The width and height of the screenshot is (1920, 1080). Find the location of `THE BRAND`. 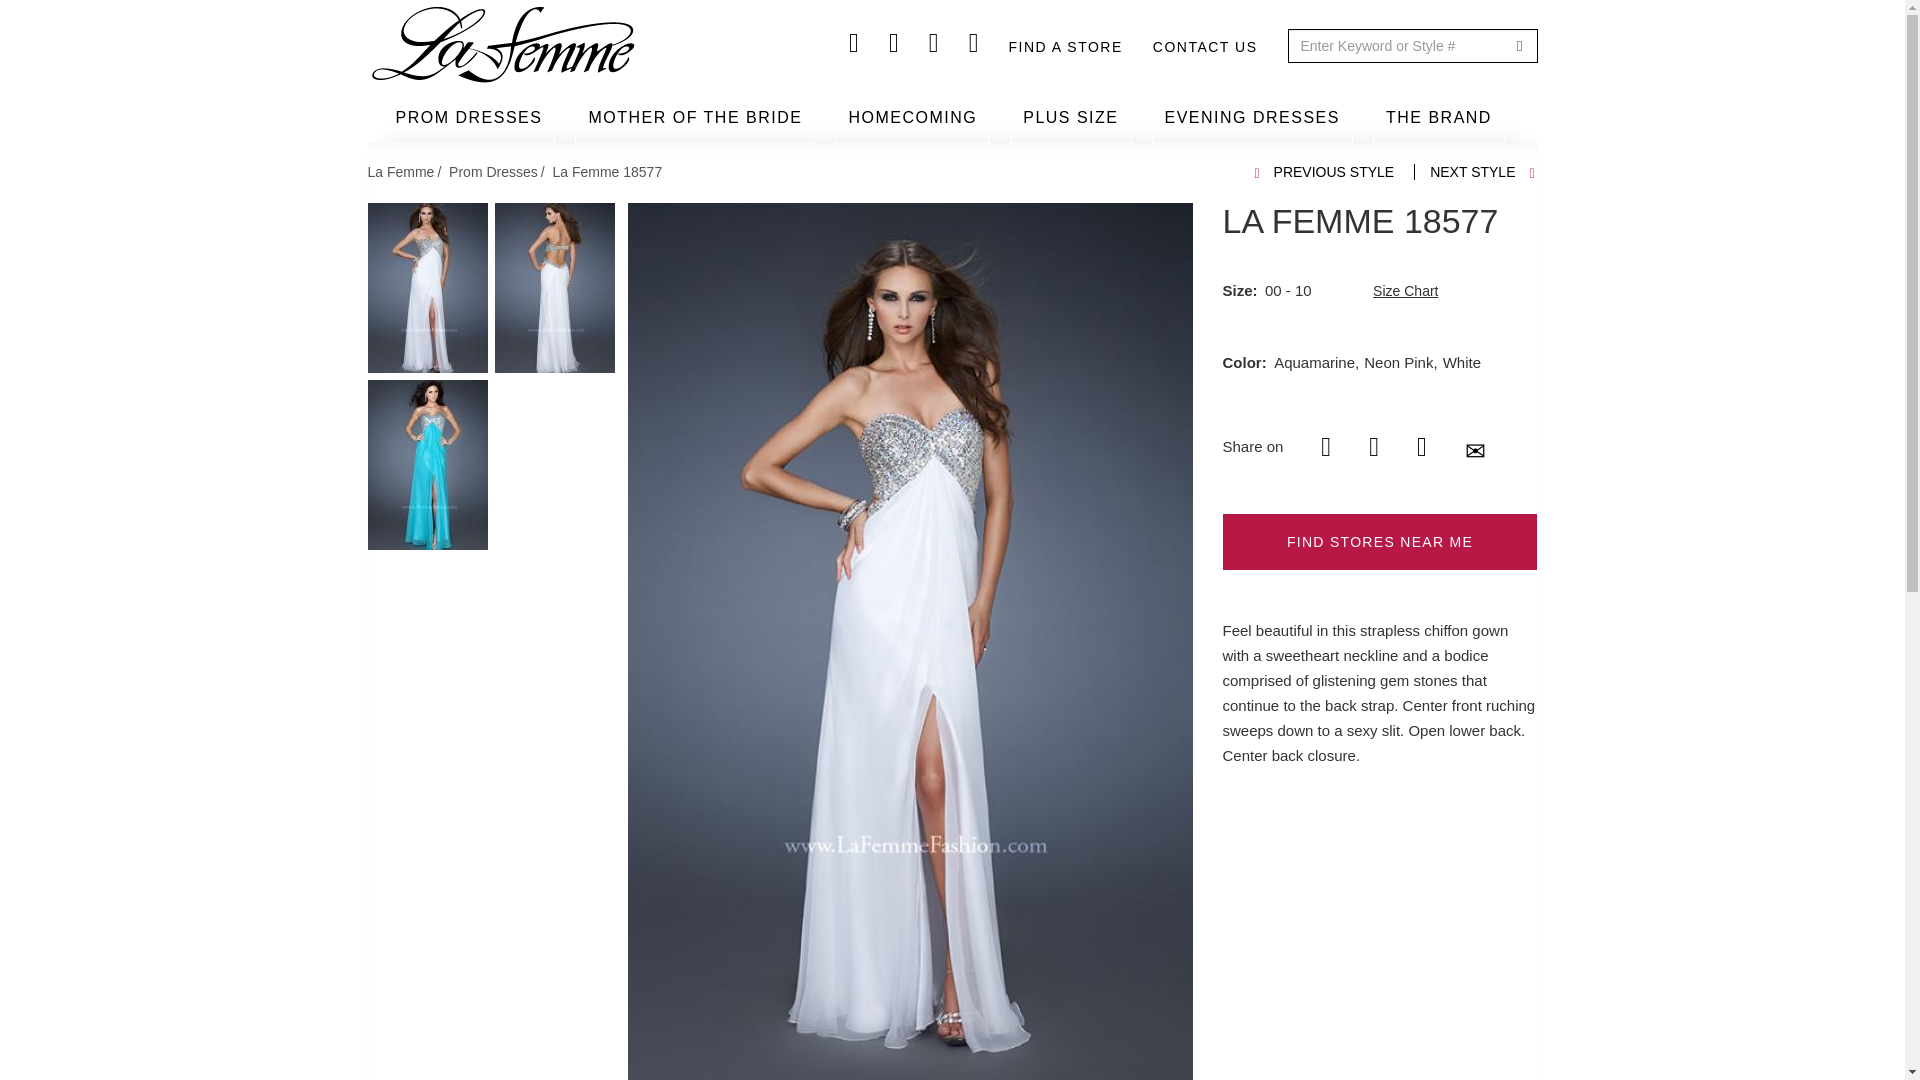

THE BRAND is located at coordinates (1438, 118).